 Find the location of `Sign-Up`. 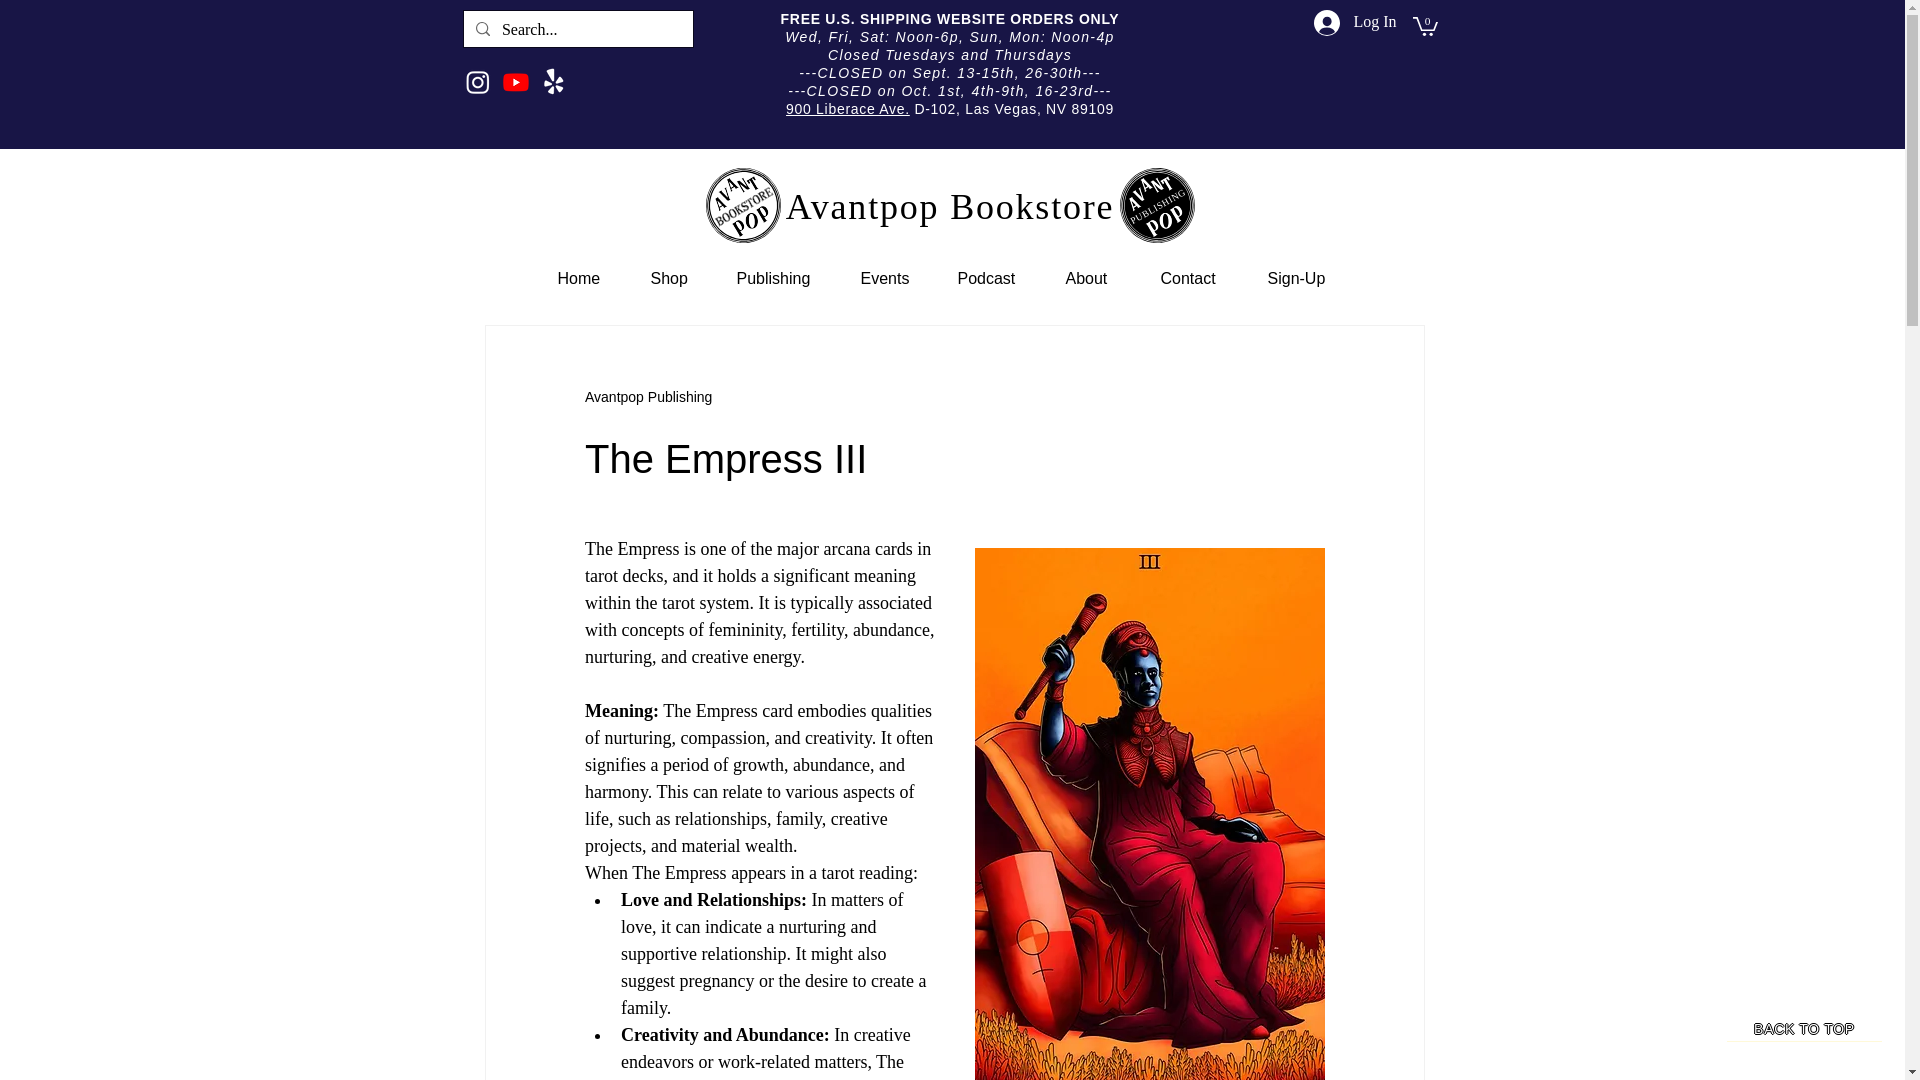

Sign-Up is located at coordinates (1305, 278).